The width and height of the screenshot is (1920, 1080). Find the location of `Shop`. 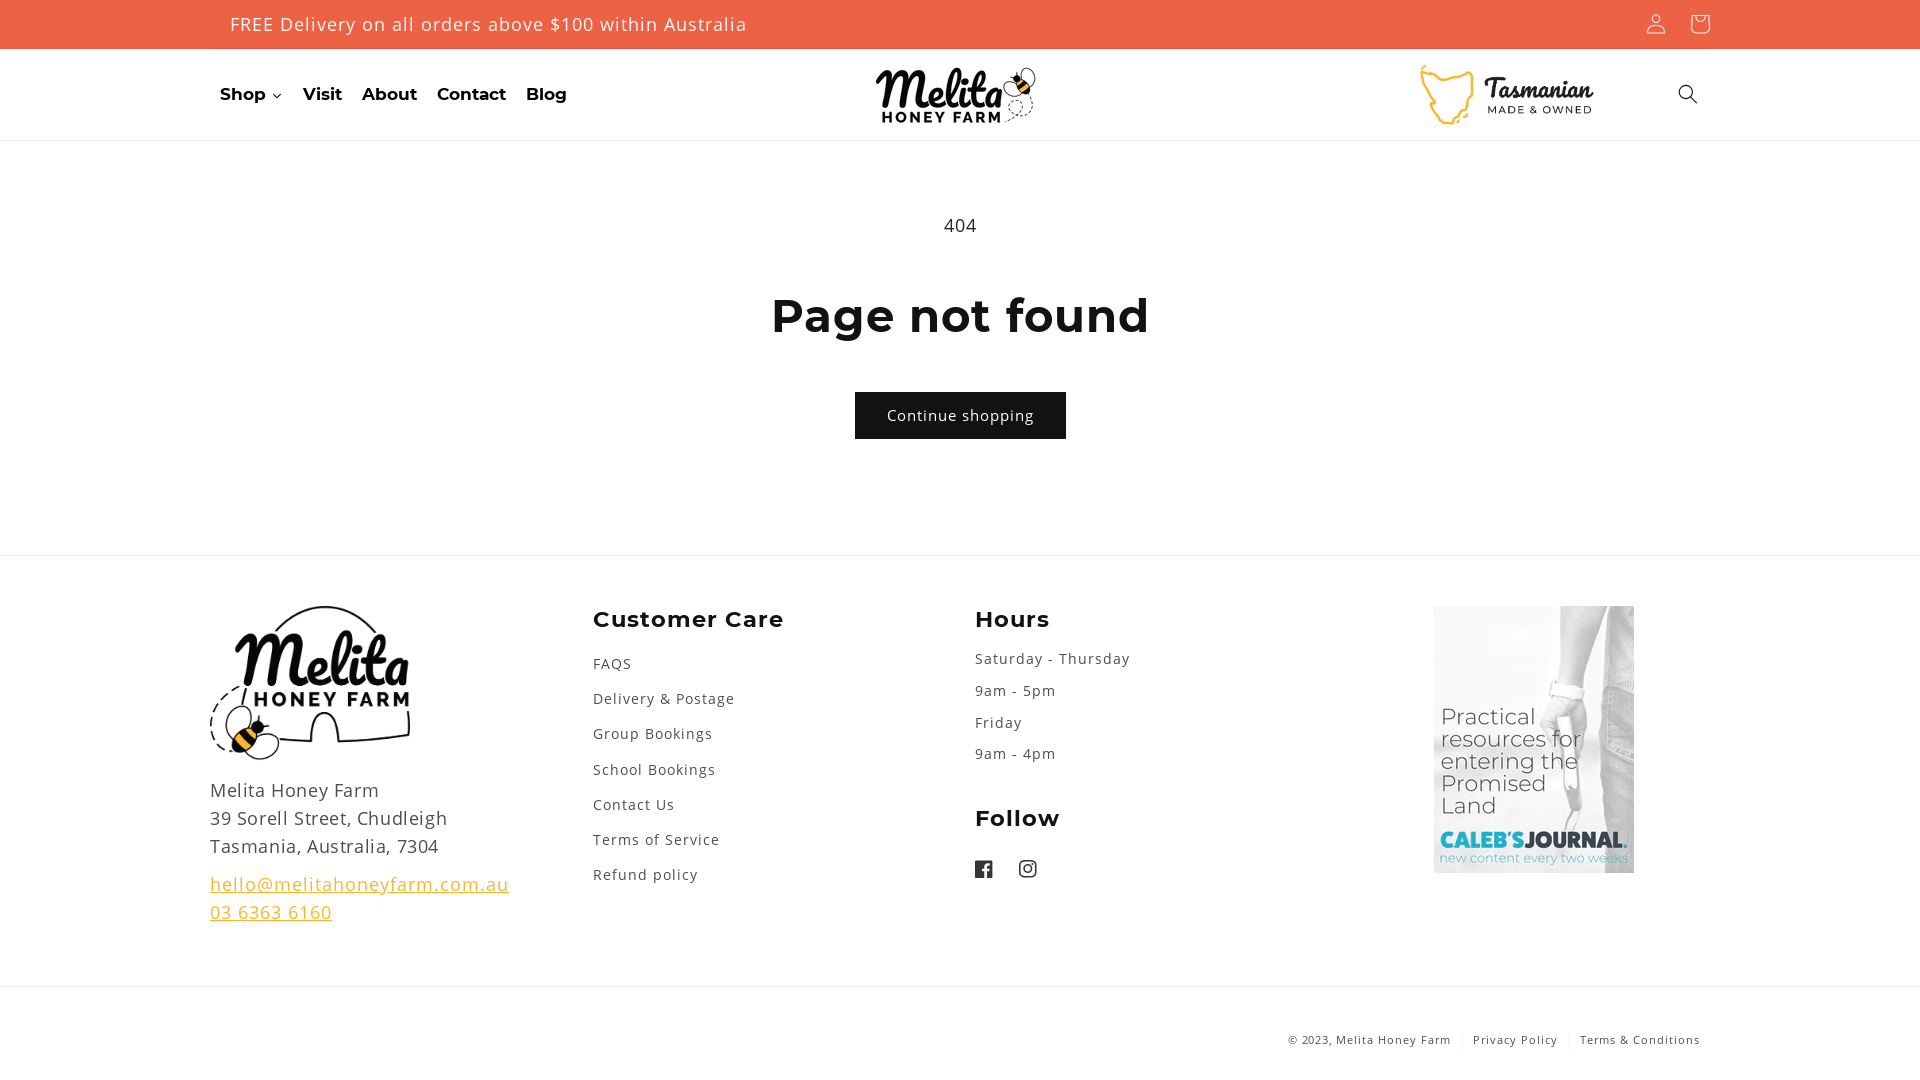

Shop is located at coordinates (252, 95).